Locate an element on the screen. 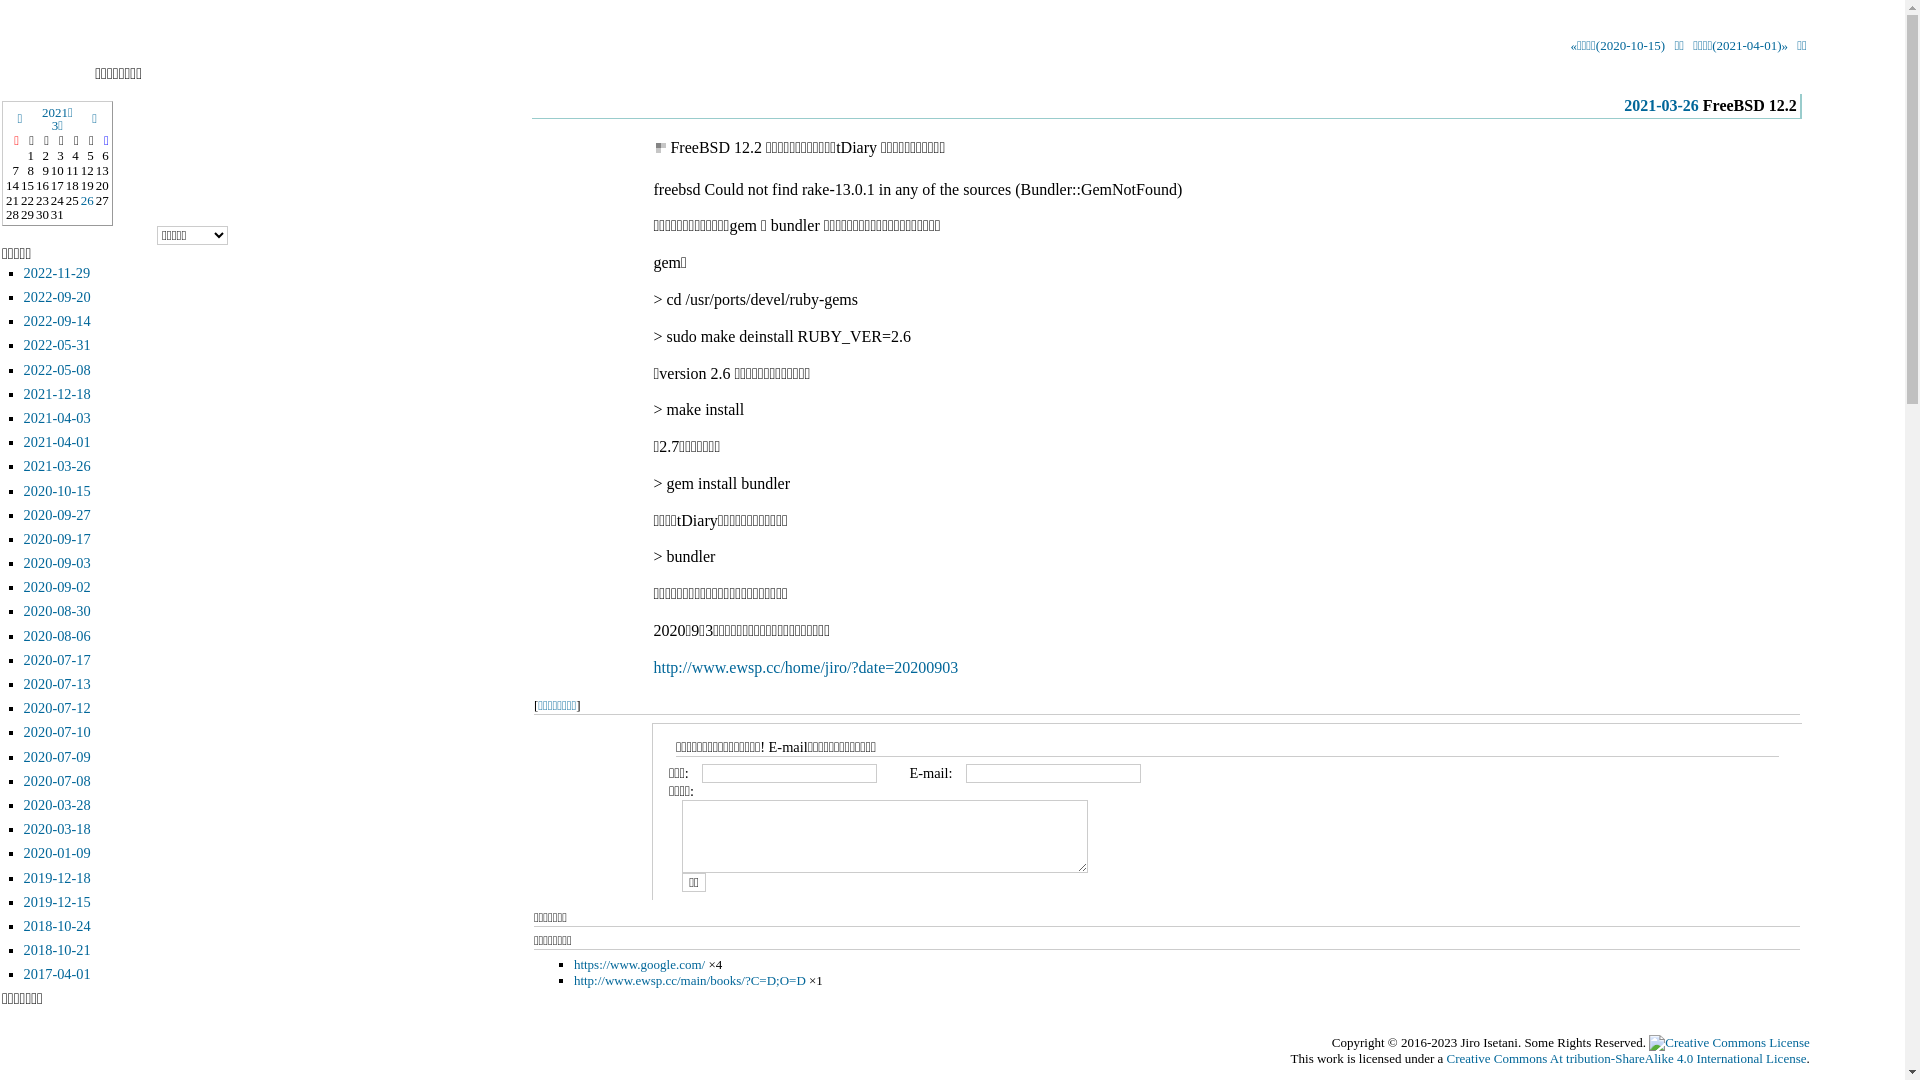 The width and height of the screenshot is (1920, 1080). 2020-07-12 is located at coordinates (58, 708).